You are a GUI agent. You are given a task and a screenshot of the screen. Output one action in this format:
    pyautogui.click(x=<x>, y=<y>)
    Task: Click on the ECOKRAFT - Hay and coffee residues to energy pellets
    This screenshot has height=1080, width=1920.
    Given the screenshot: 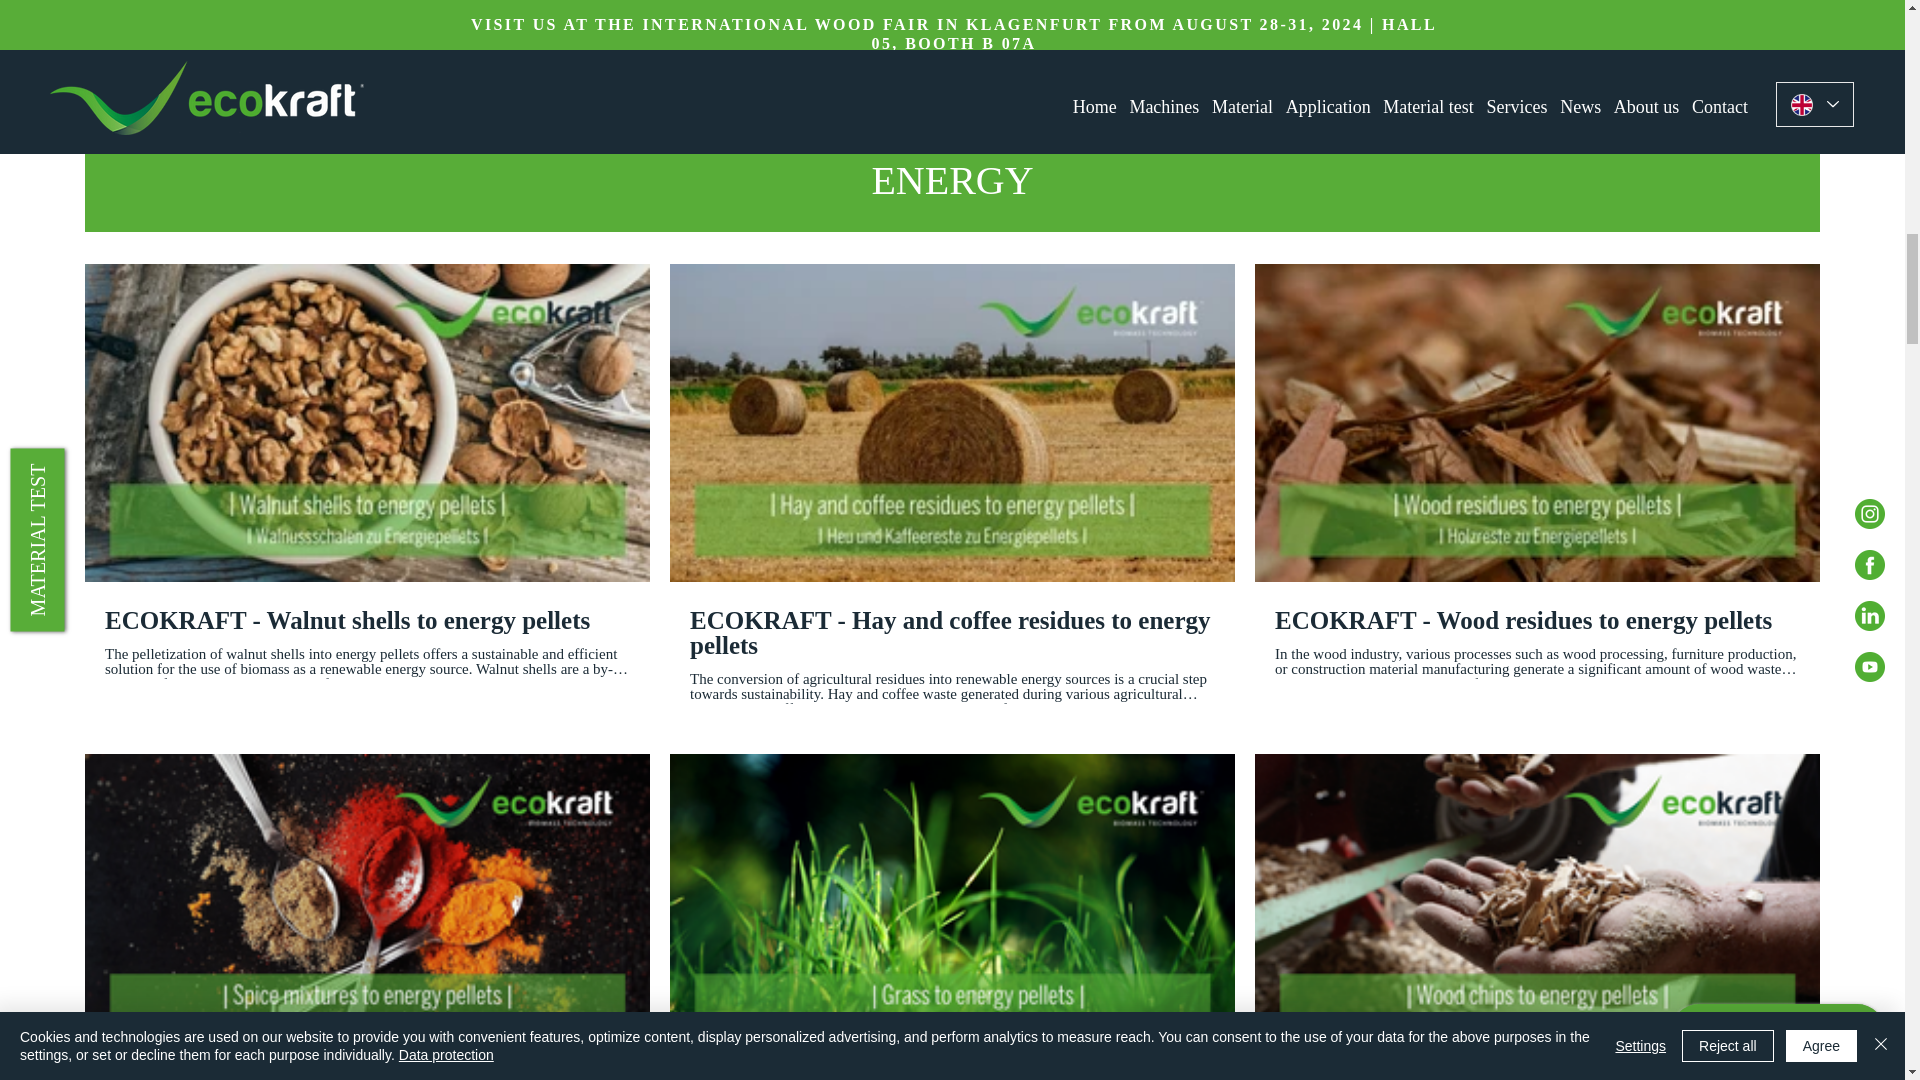 What is the action you would take?
    pyautogui.click(x=952, y=632)
    